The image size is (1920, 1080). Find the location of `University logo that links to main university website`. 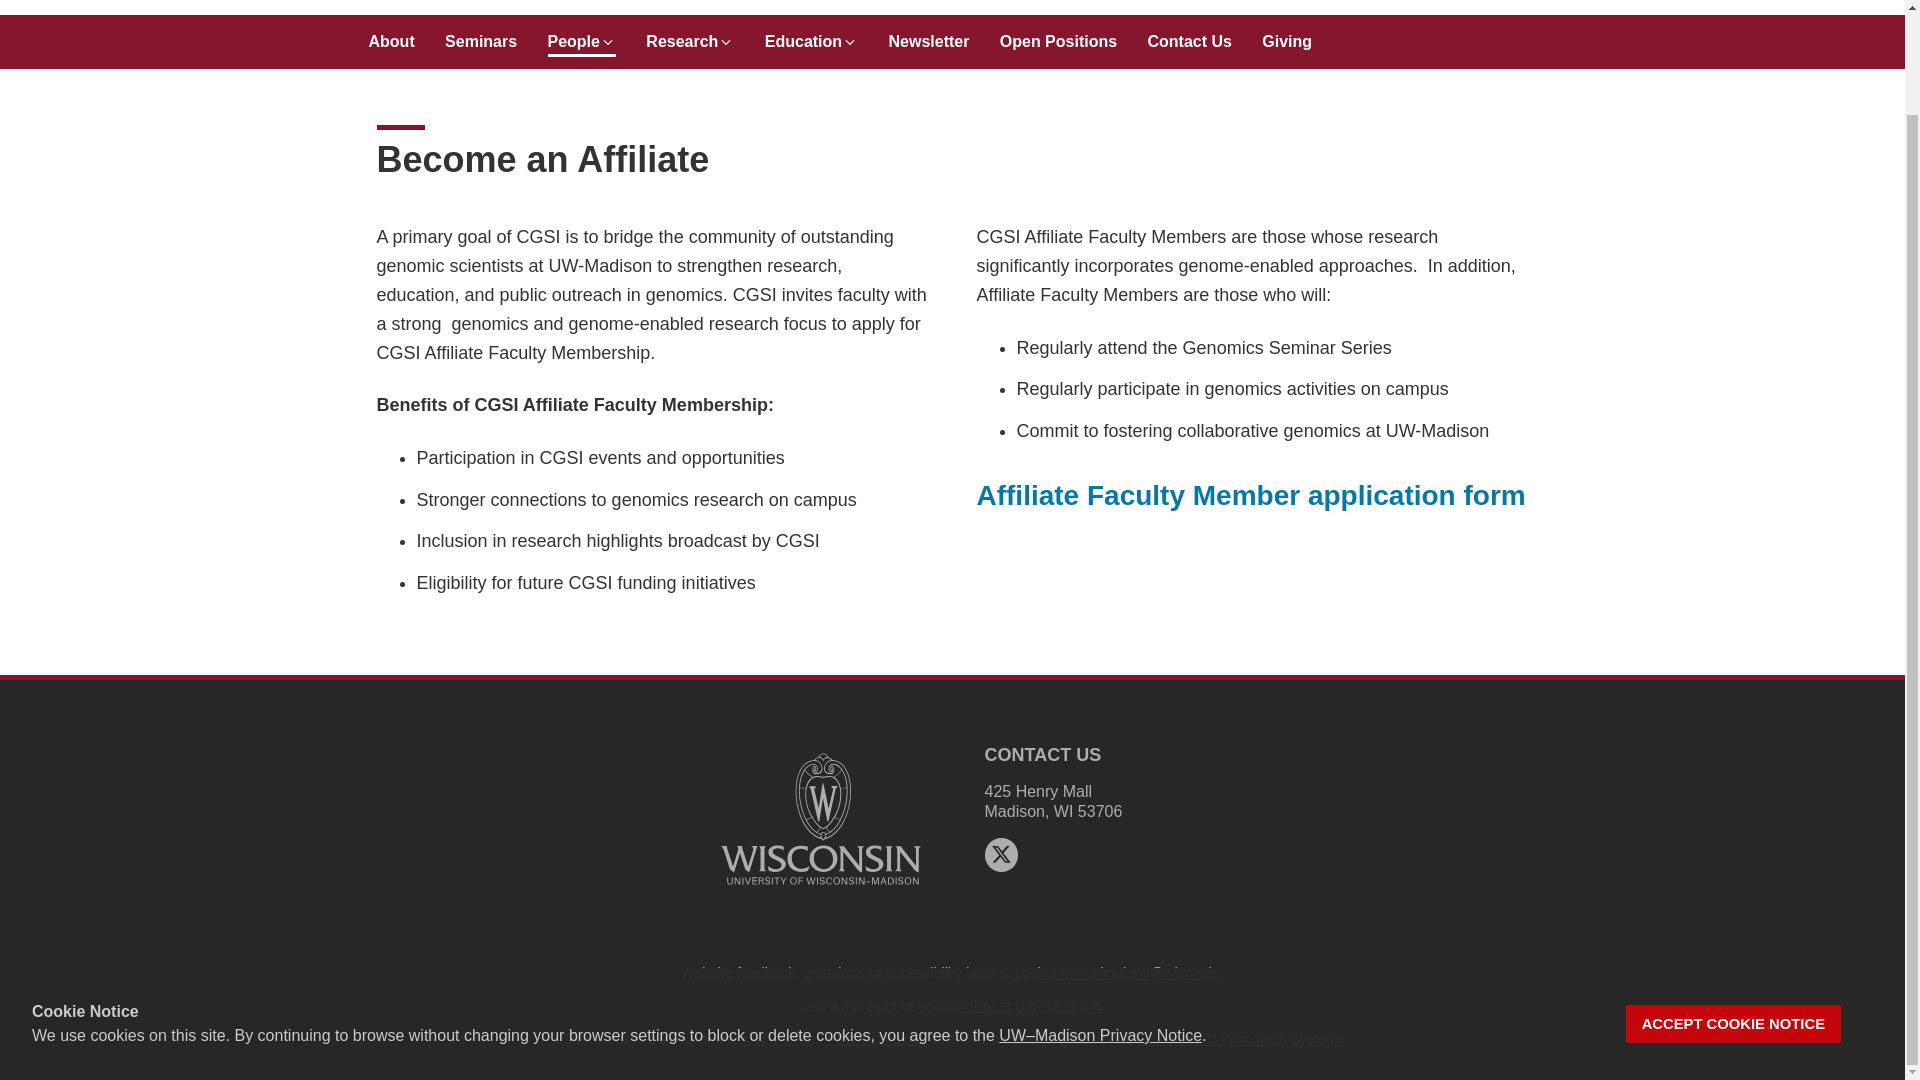

University logo that links to main university website is located at coordinates (820, 888).